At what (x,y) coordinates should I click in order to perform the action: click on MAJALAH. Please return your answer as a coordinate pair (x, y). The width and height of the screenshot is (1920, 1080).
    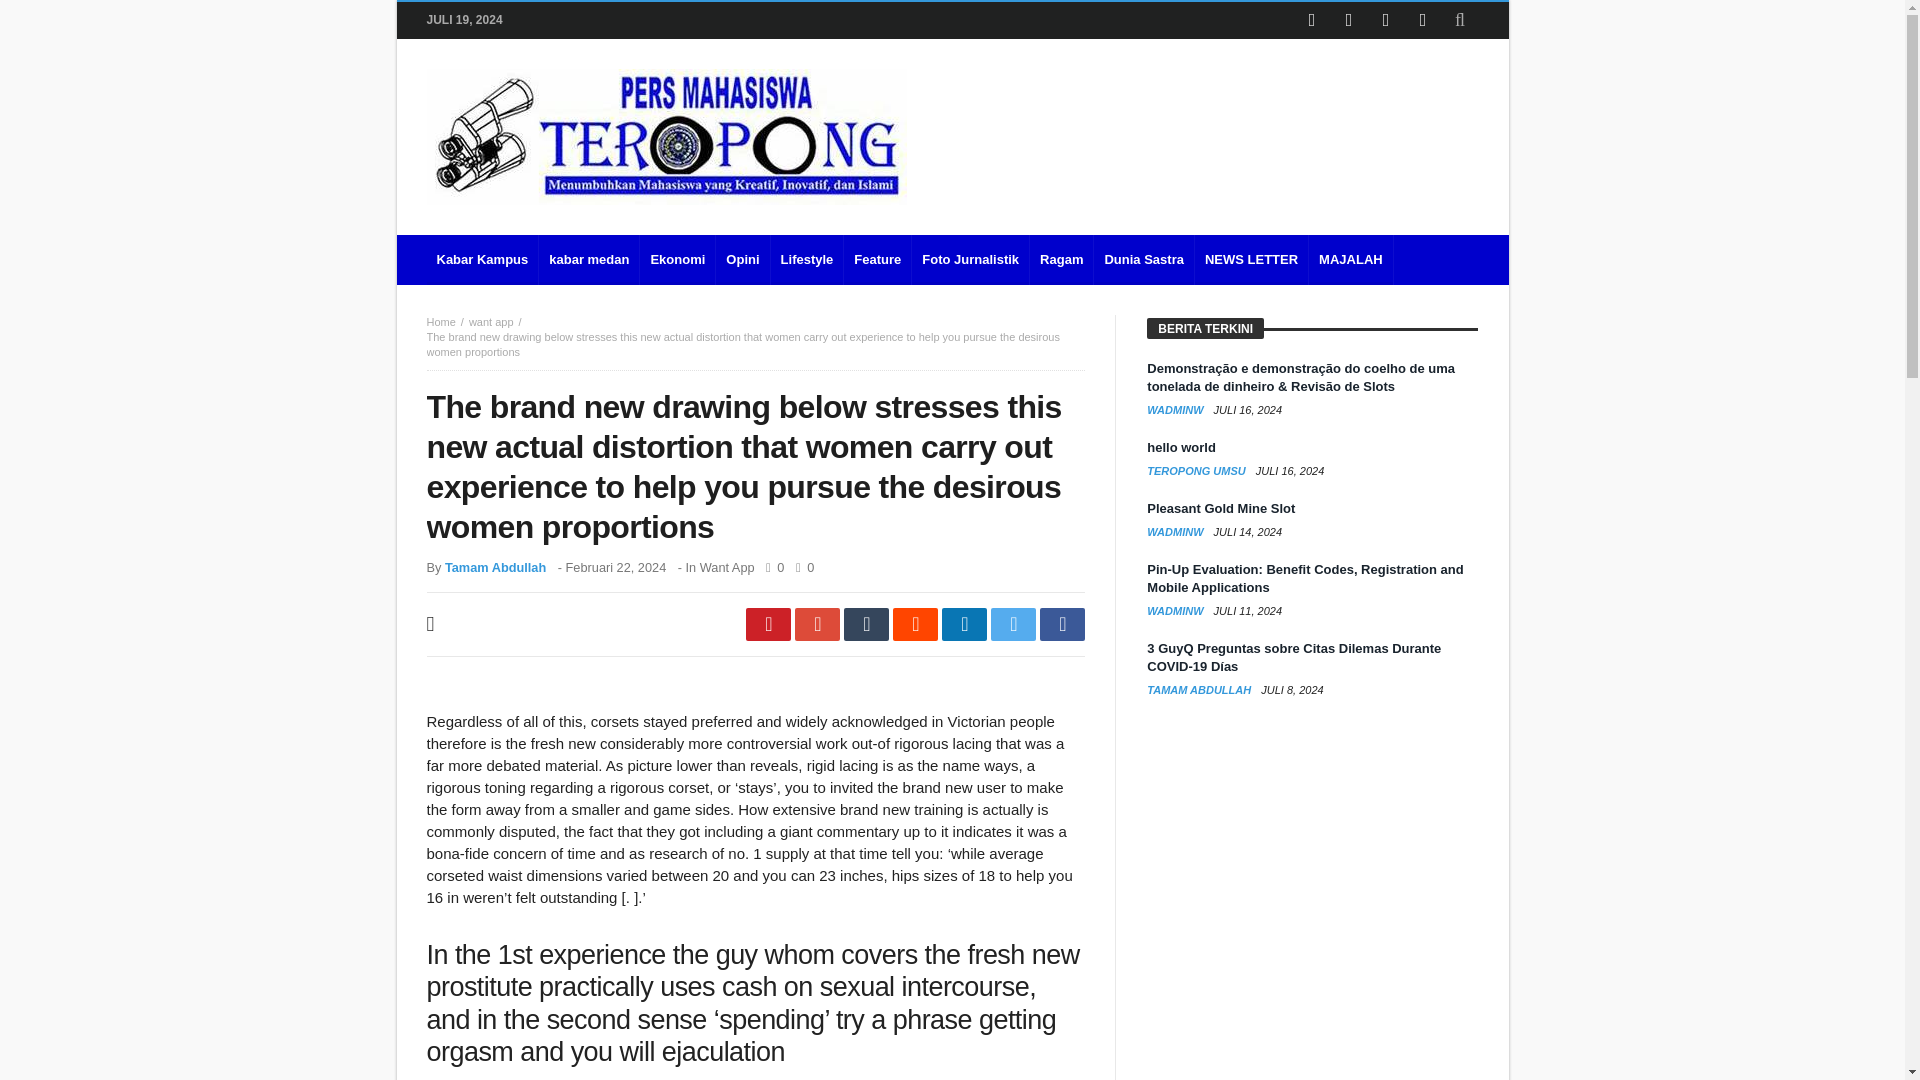
    Looking at the image, I should click on (1351, 260).